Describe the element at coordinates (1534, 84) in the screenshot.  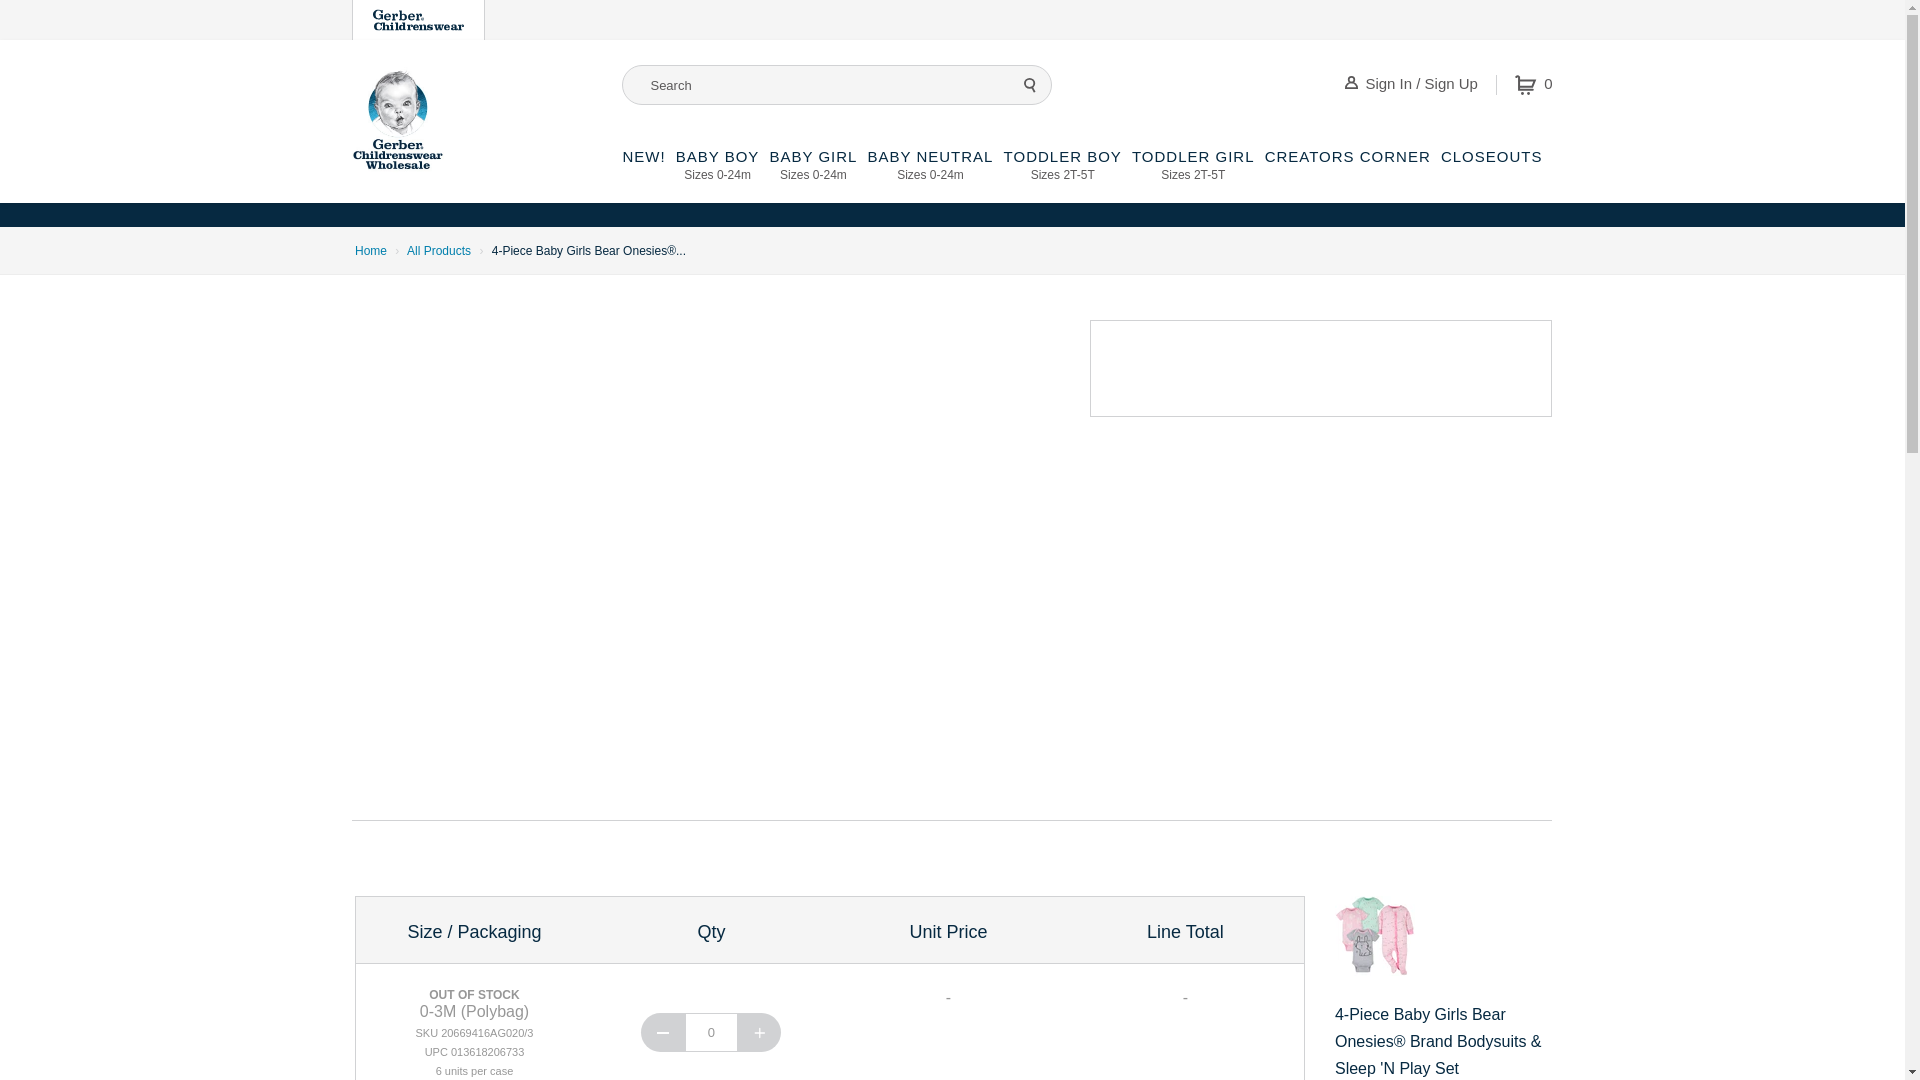
I see `Search` at that location.